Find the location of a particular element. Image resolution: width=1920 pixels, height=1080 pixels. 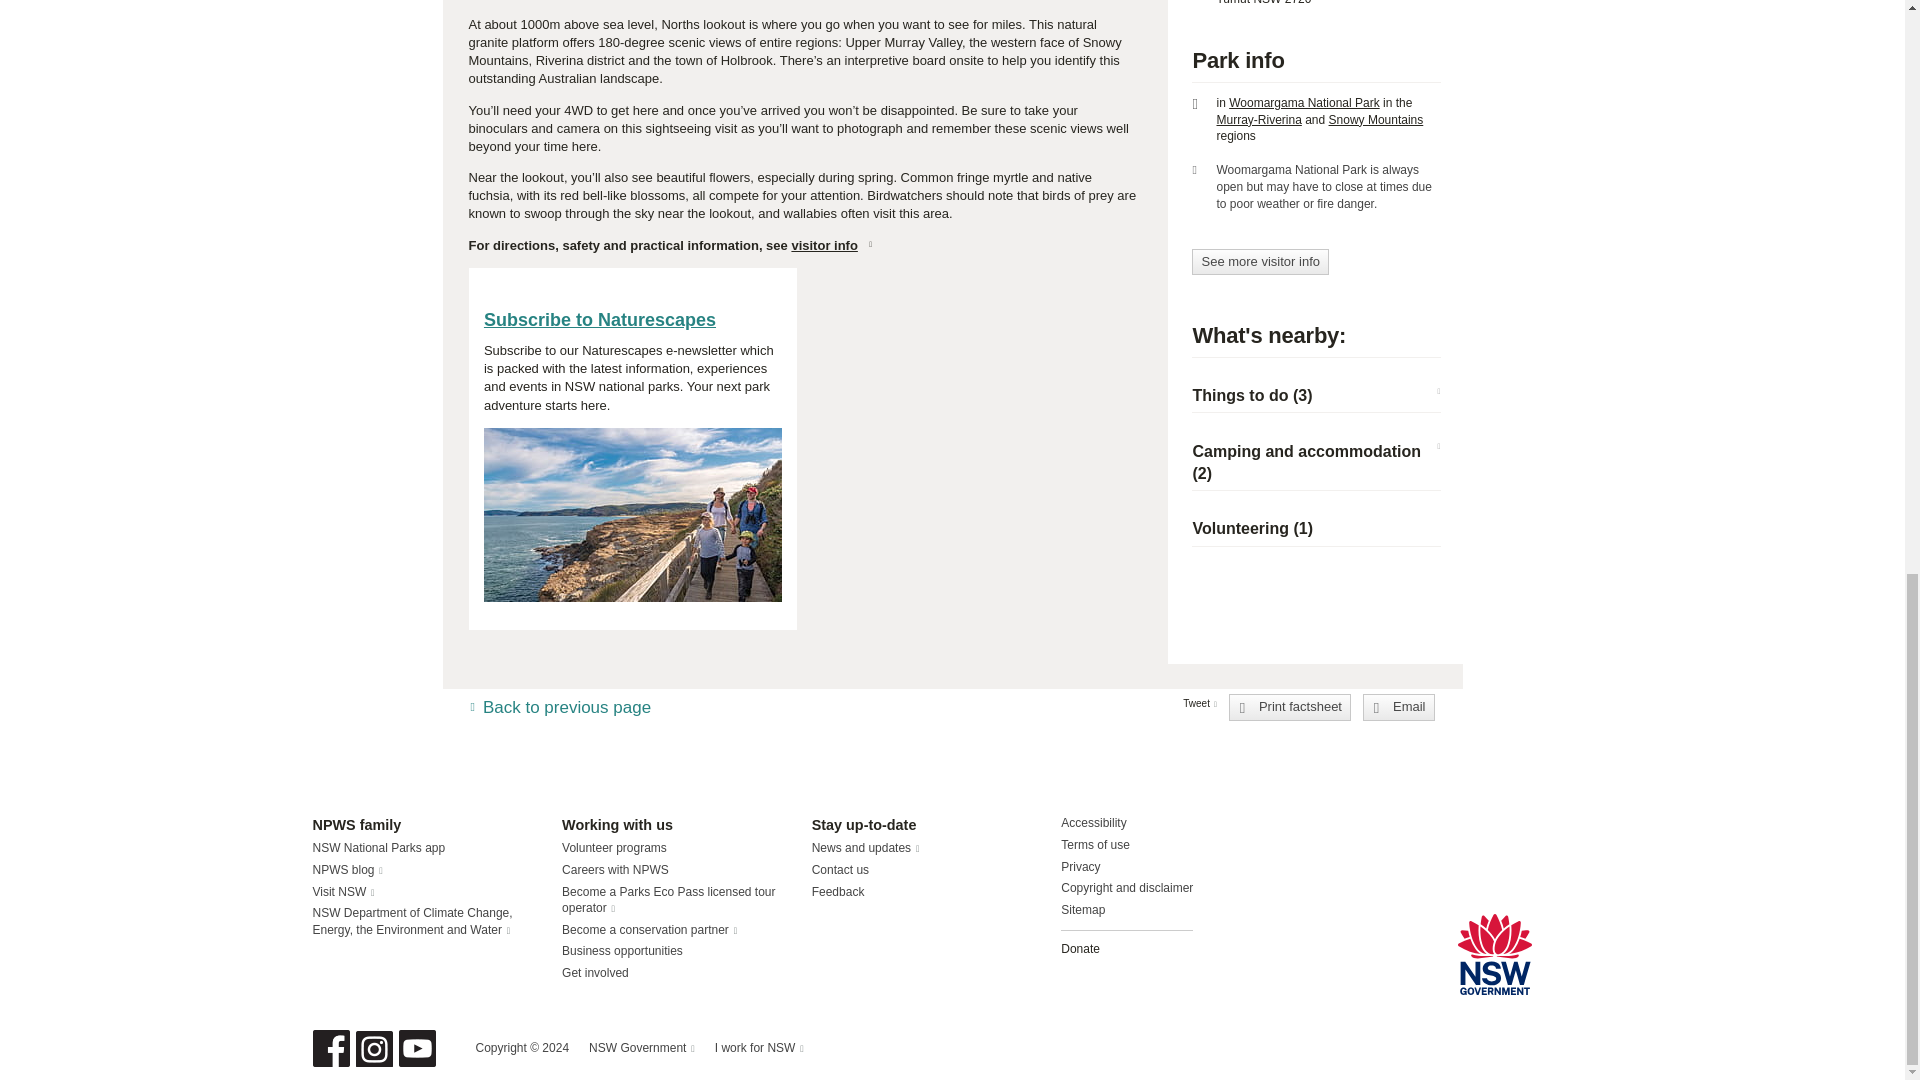

Print-friendly version of these webpages is located at coordinates (1290, 707).